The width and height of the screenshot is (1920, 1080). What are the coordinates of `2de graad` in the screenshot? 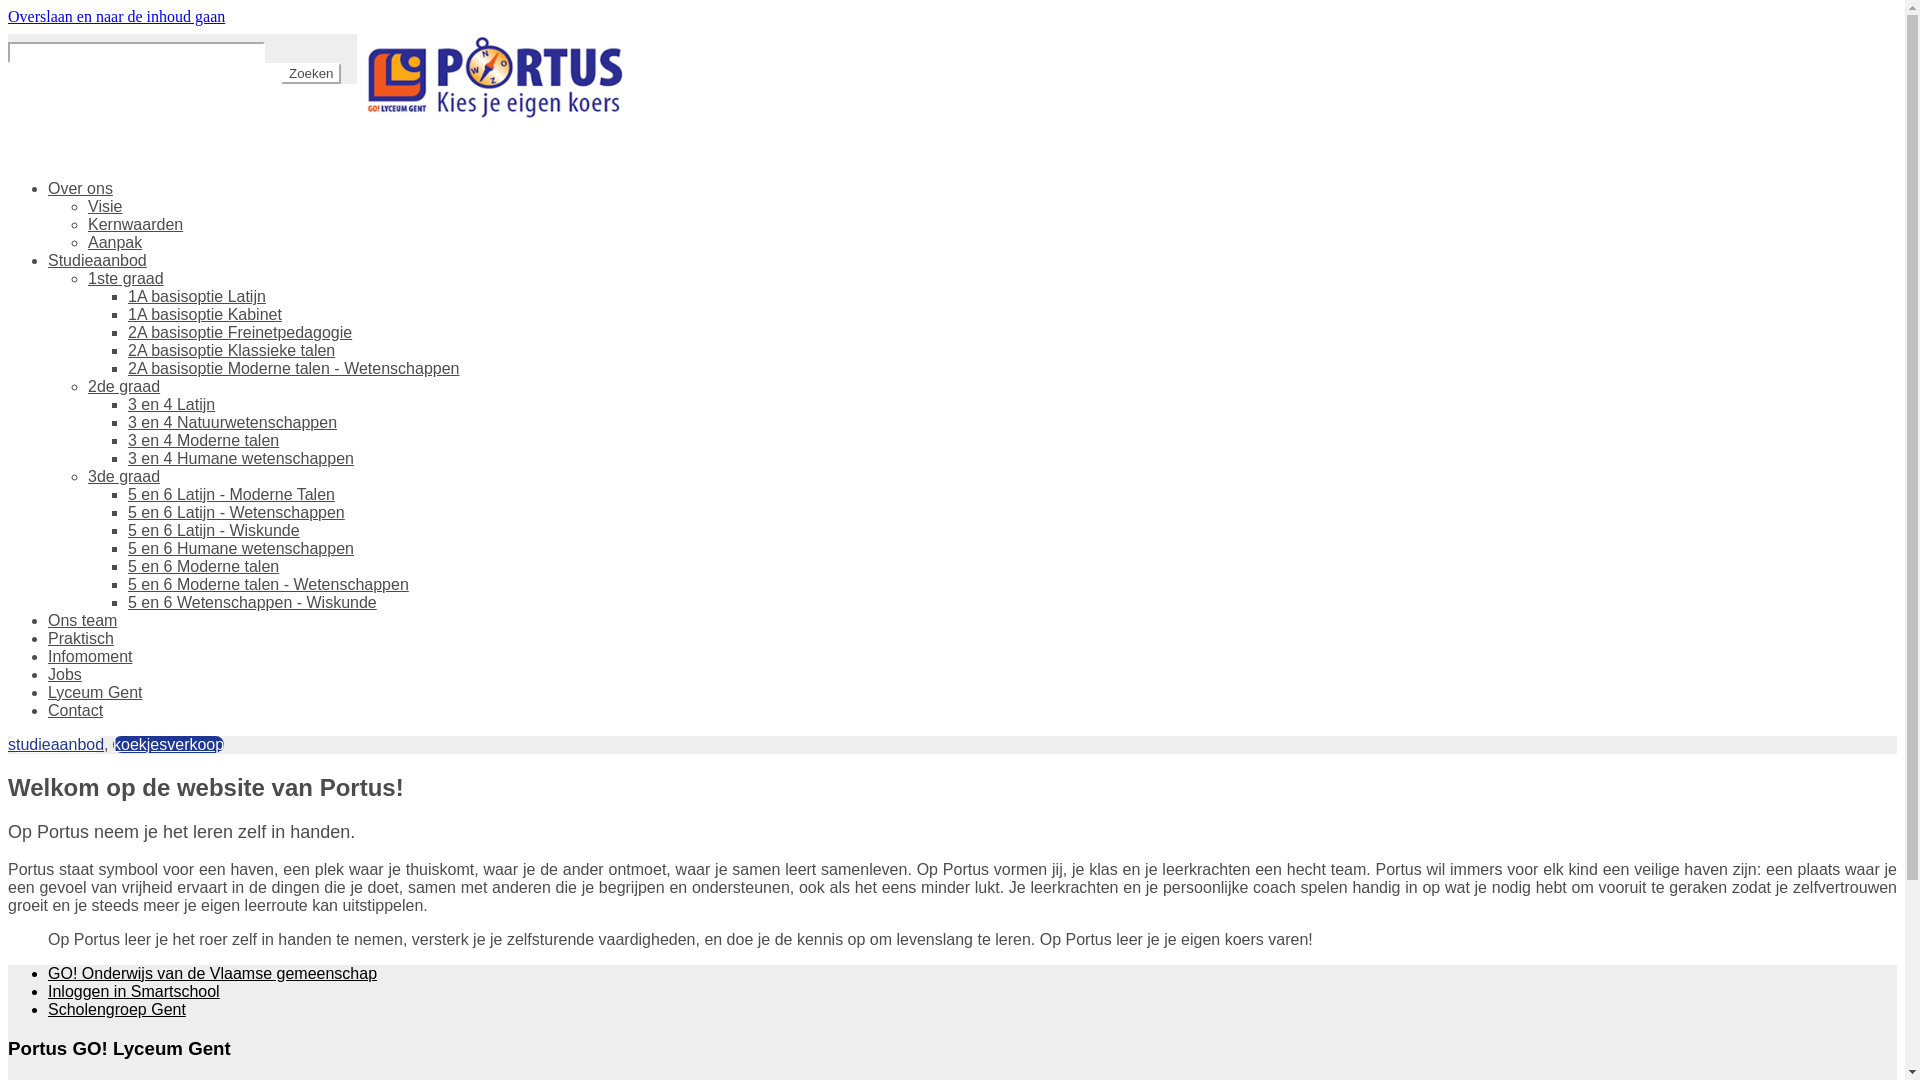 It's located at (124, 386).